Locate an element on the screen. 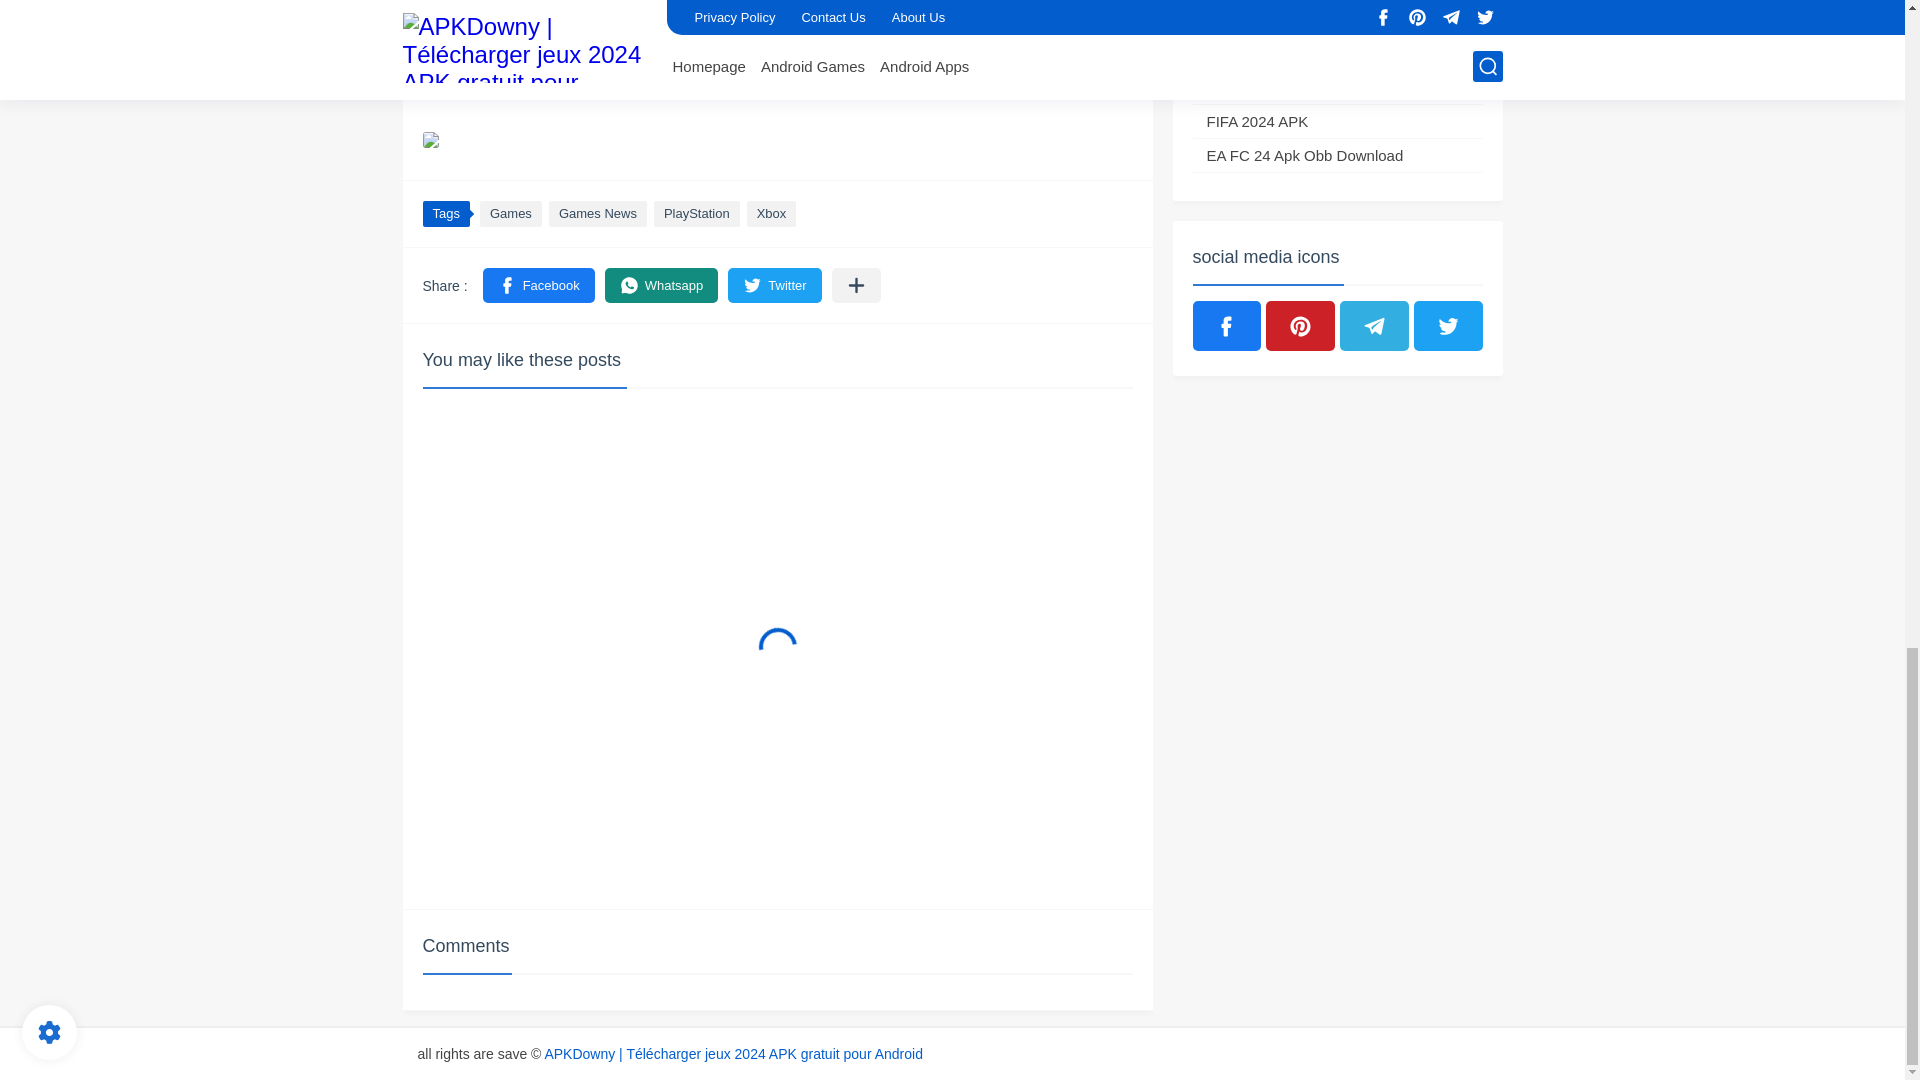  Games is located at coordinates (510, 213).